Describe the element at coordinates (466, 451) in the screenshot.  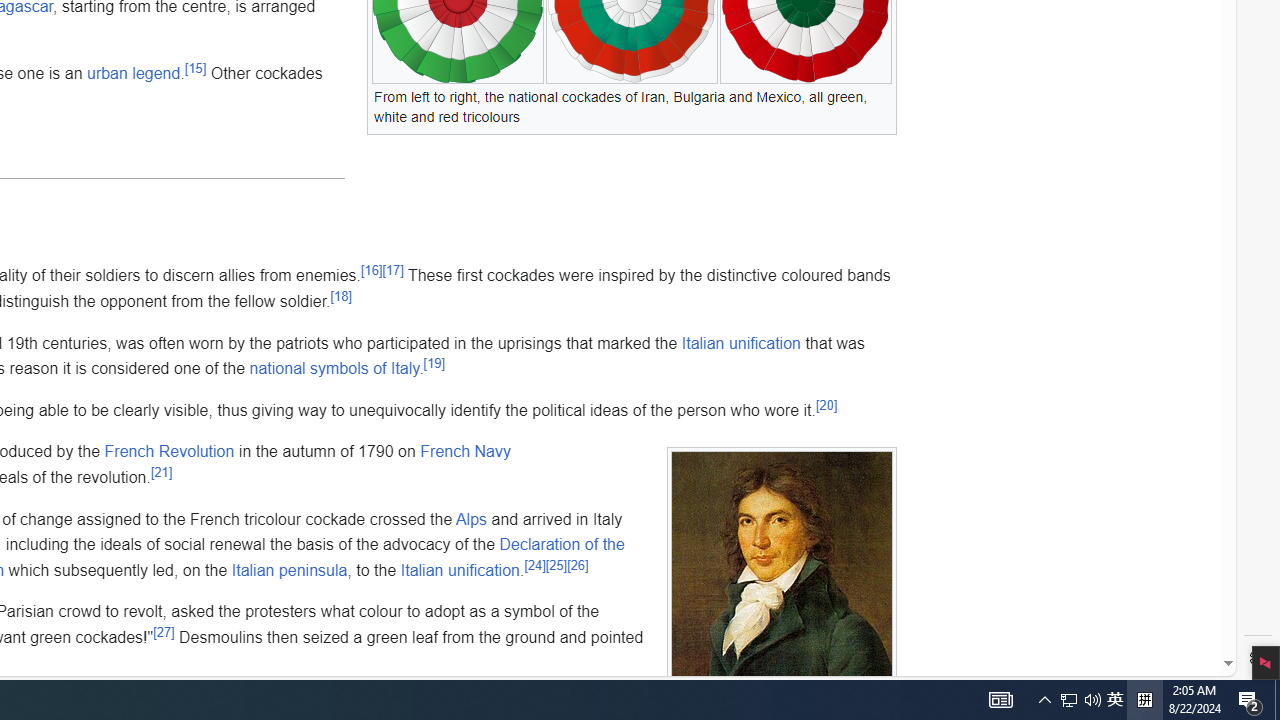
I see `French Navy` at that location.